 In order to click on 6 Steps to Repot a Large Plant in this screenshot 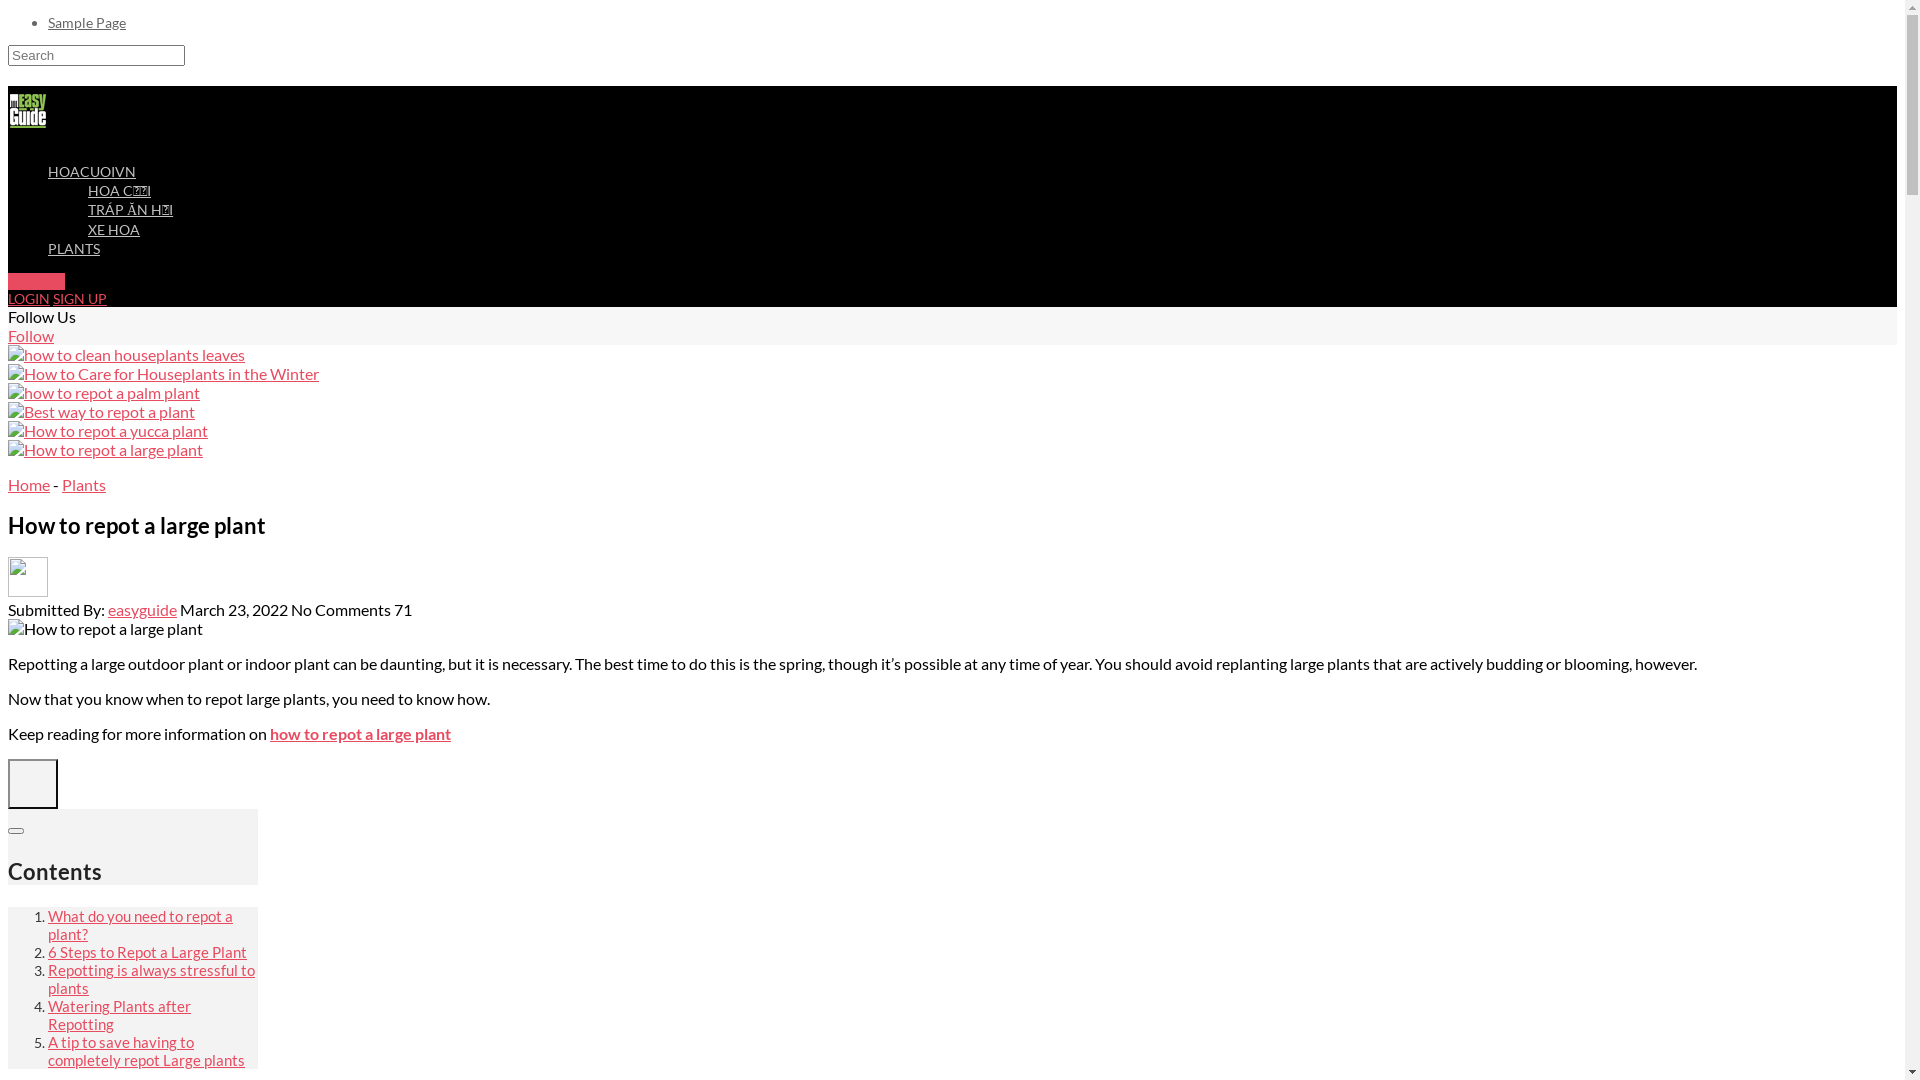, I will do `click(147, 952)`.